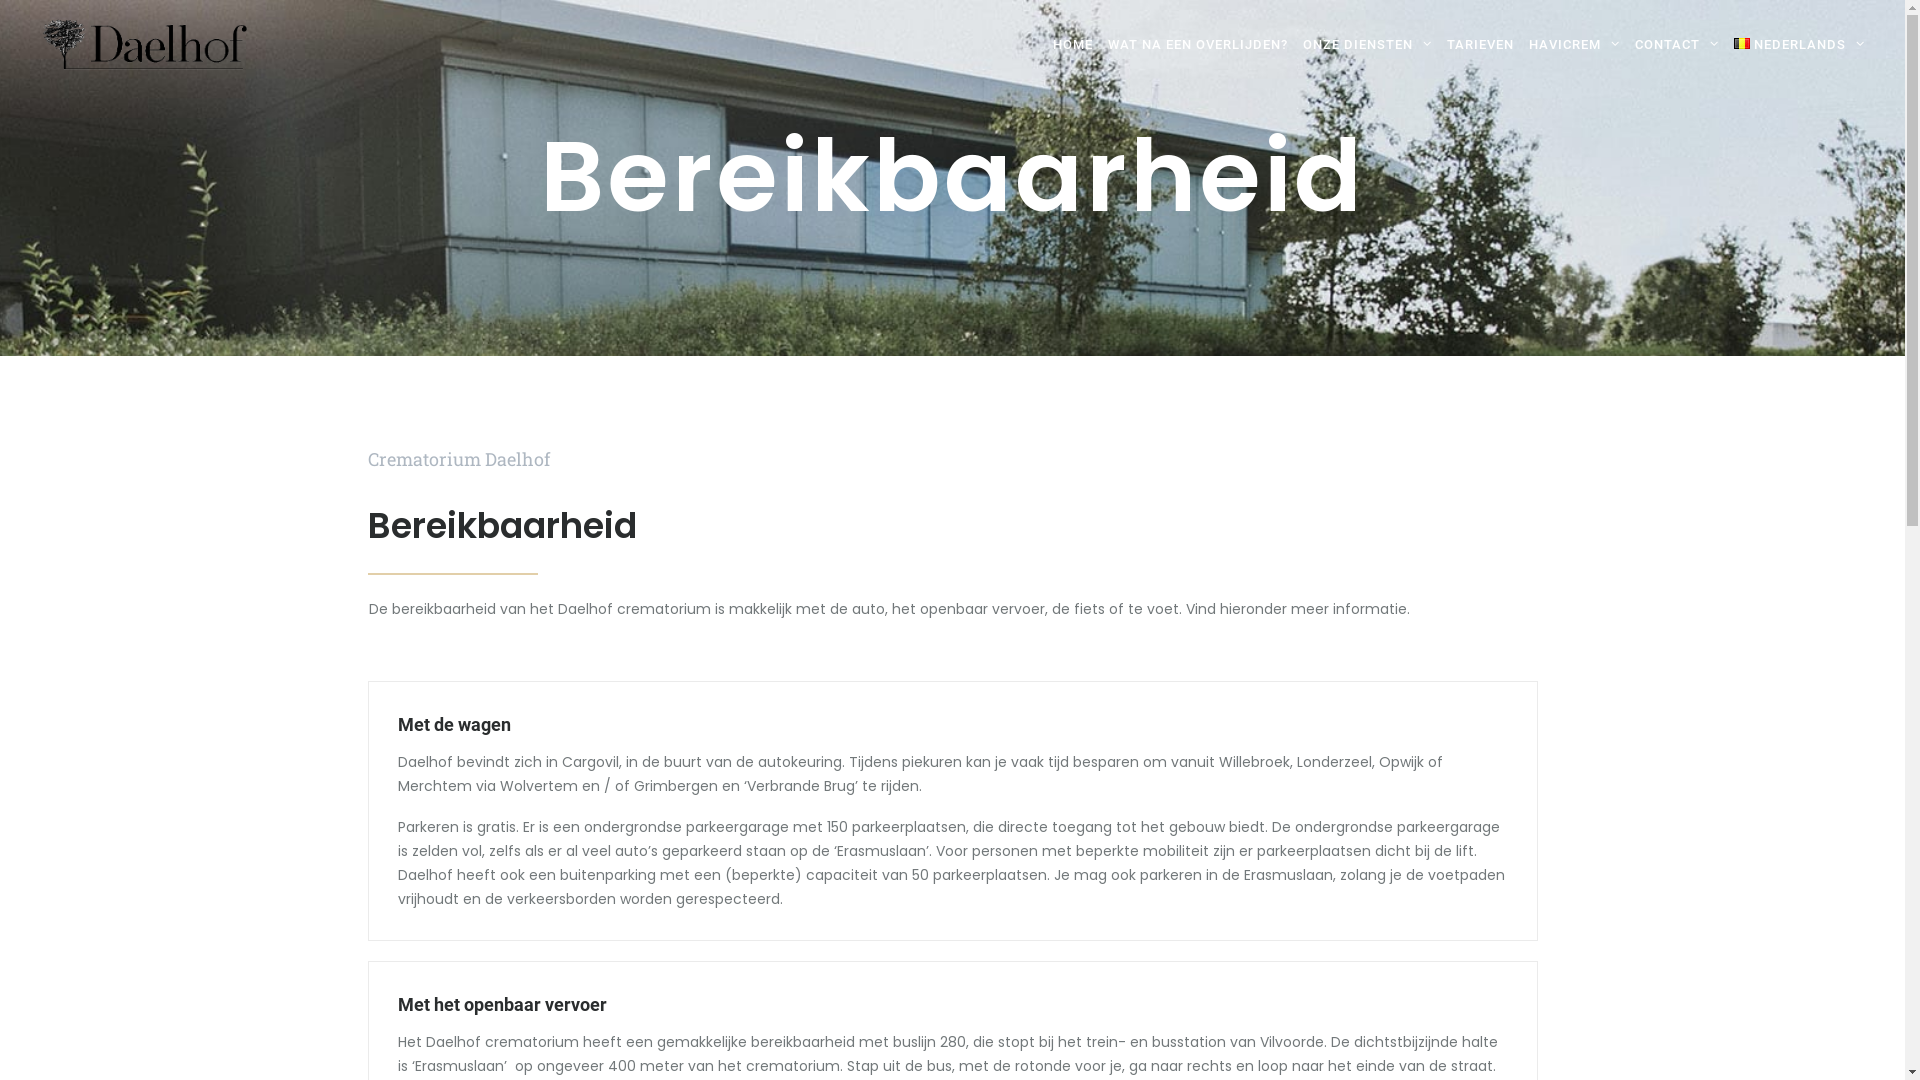 Image resolution: width=1920 pixels, height=1080 pixels. Describe the element at coordinates (1678, 45) in the screenshot. I see `CONTACT` at that location.